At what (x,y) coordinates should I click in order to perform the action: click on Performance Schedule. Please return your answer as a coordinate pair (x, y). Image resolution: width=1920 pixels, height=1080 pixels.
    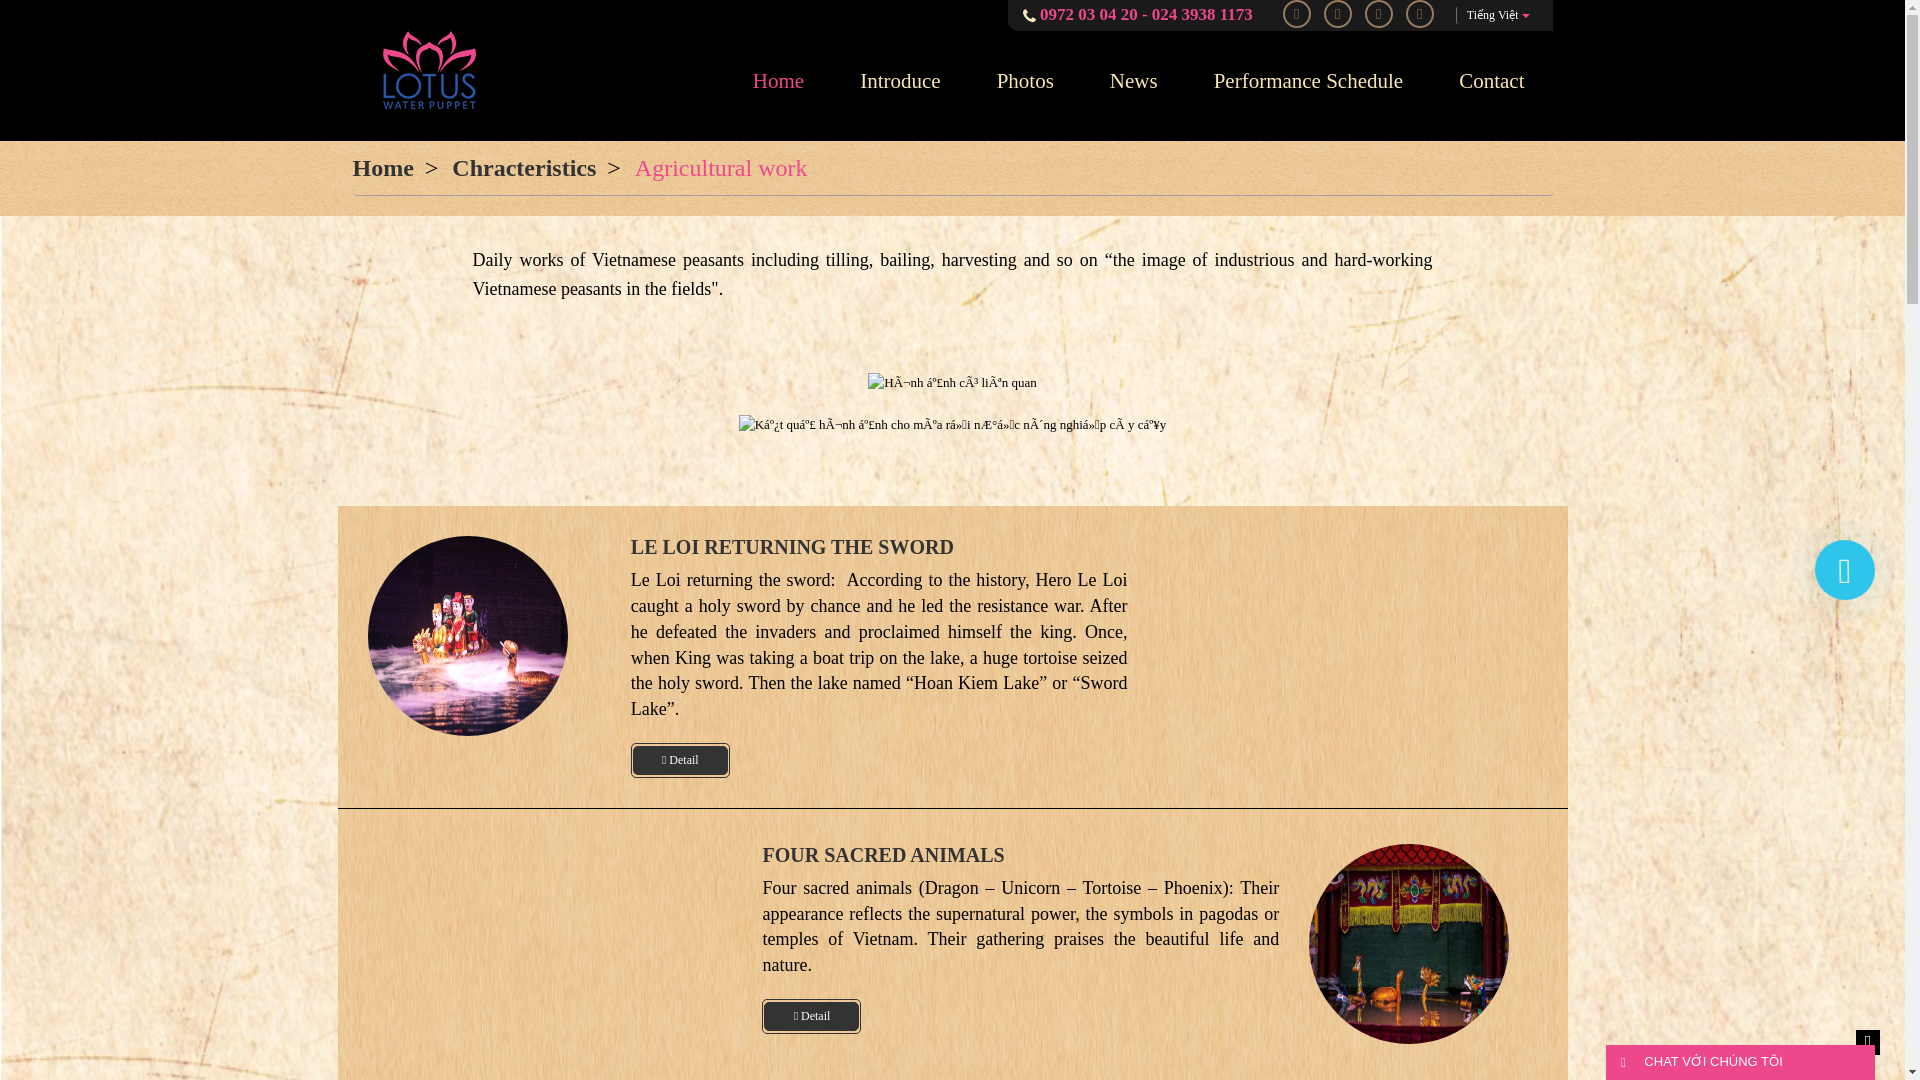
    Looking at the image, I should click on (1308, 80).